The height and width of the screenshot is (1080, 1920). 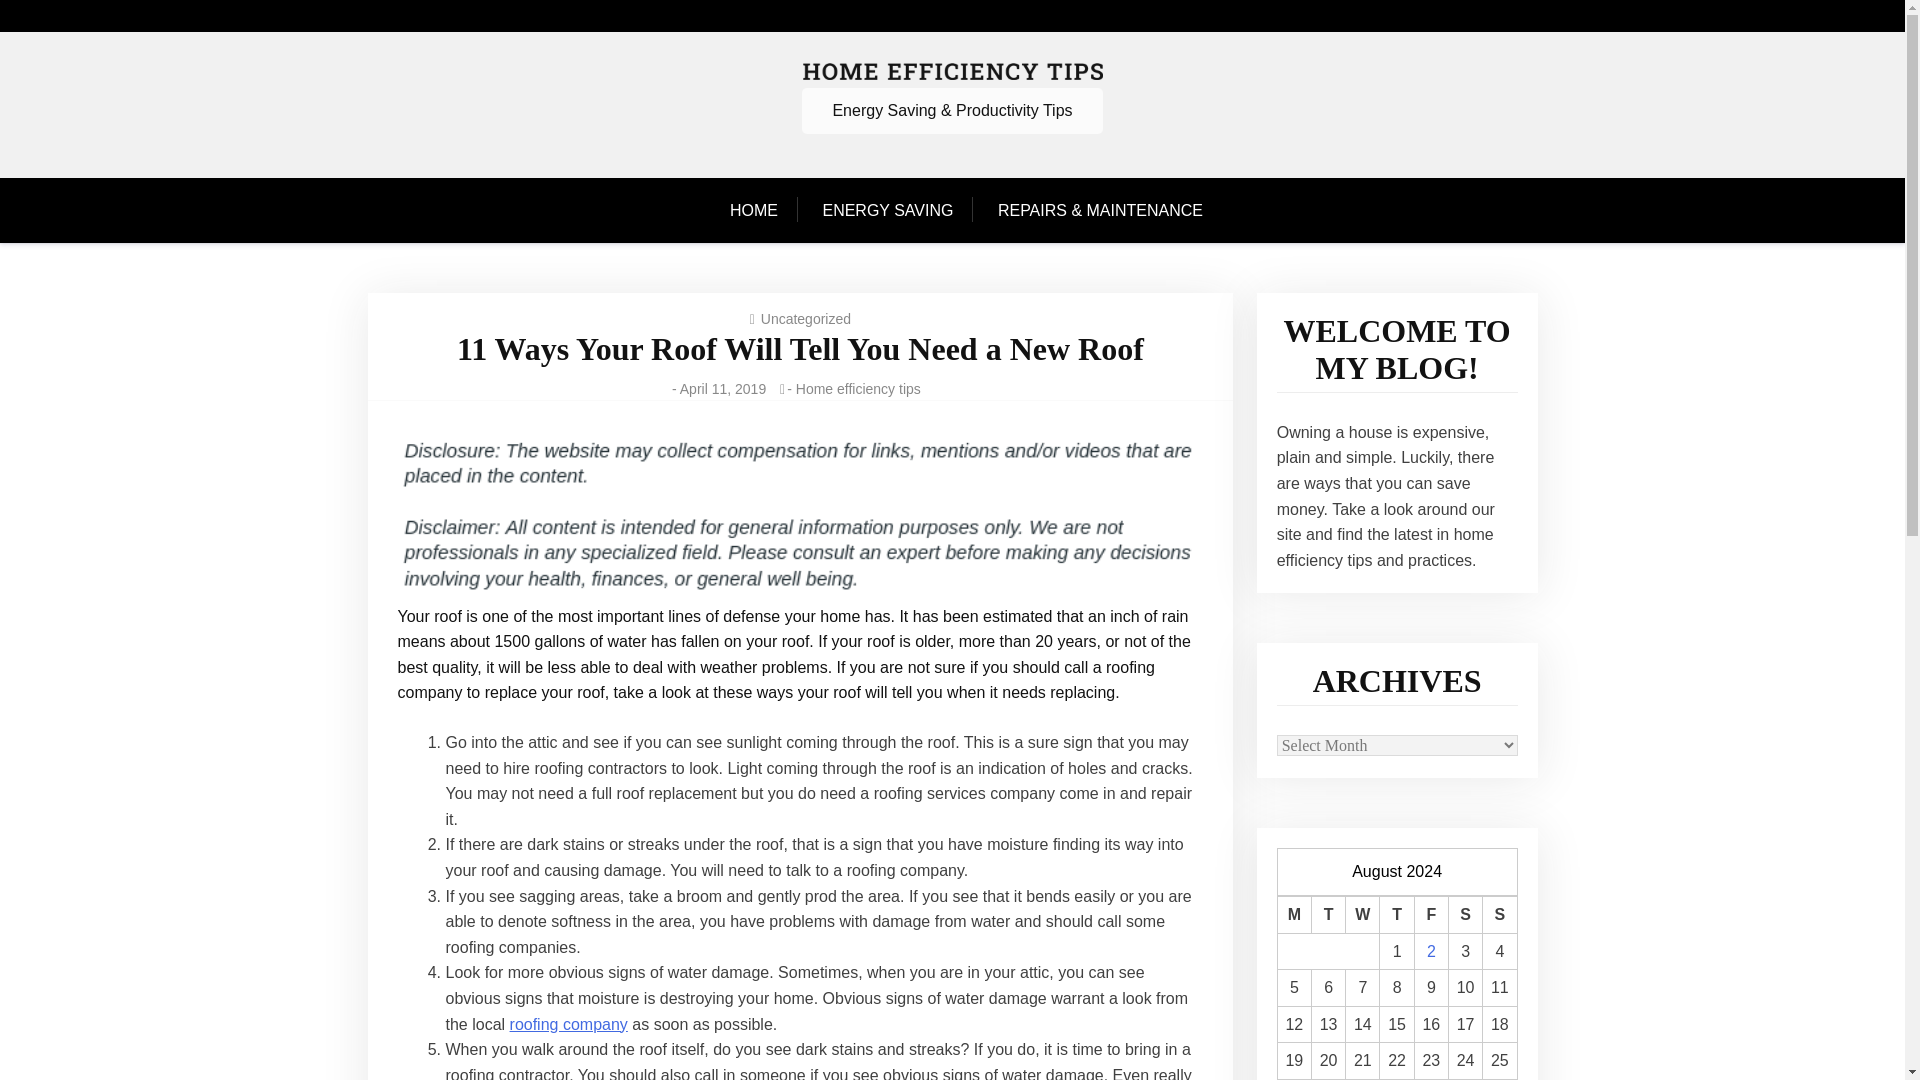 What do you see at coordinates (764, 211) in the screenshot?
I see `HOME` at bounding box center [764, 211].